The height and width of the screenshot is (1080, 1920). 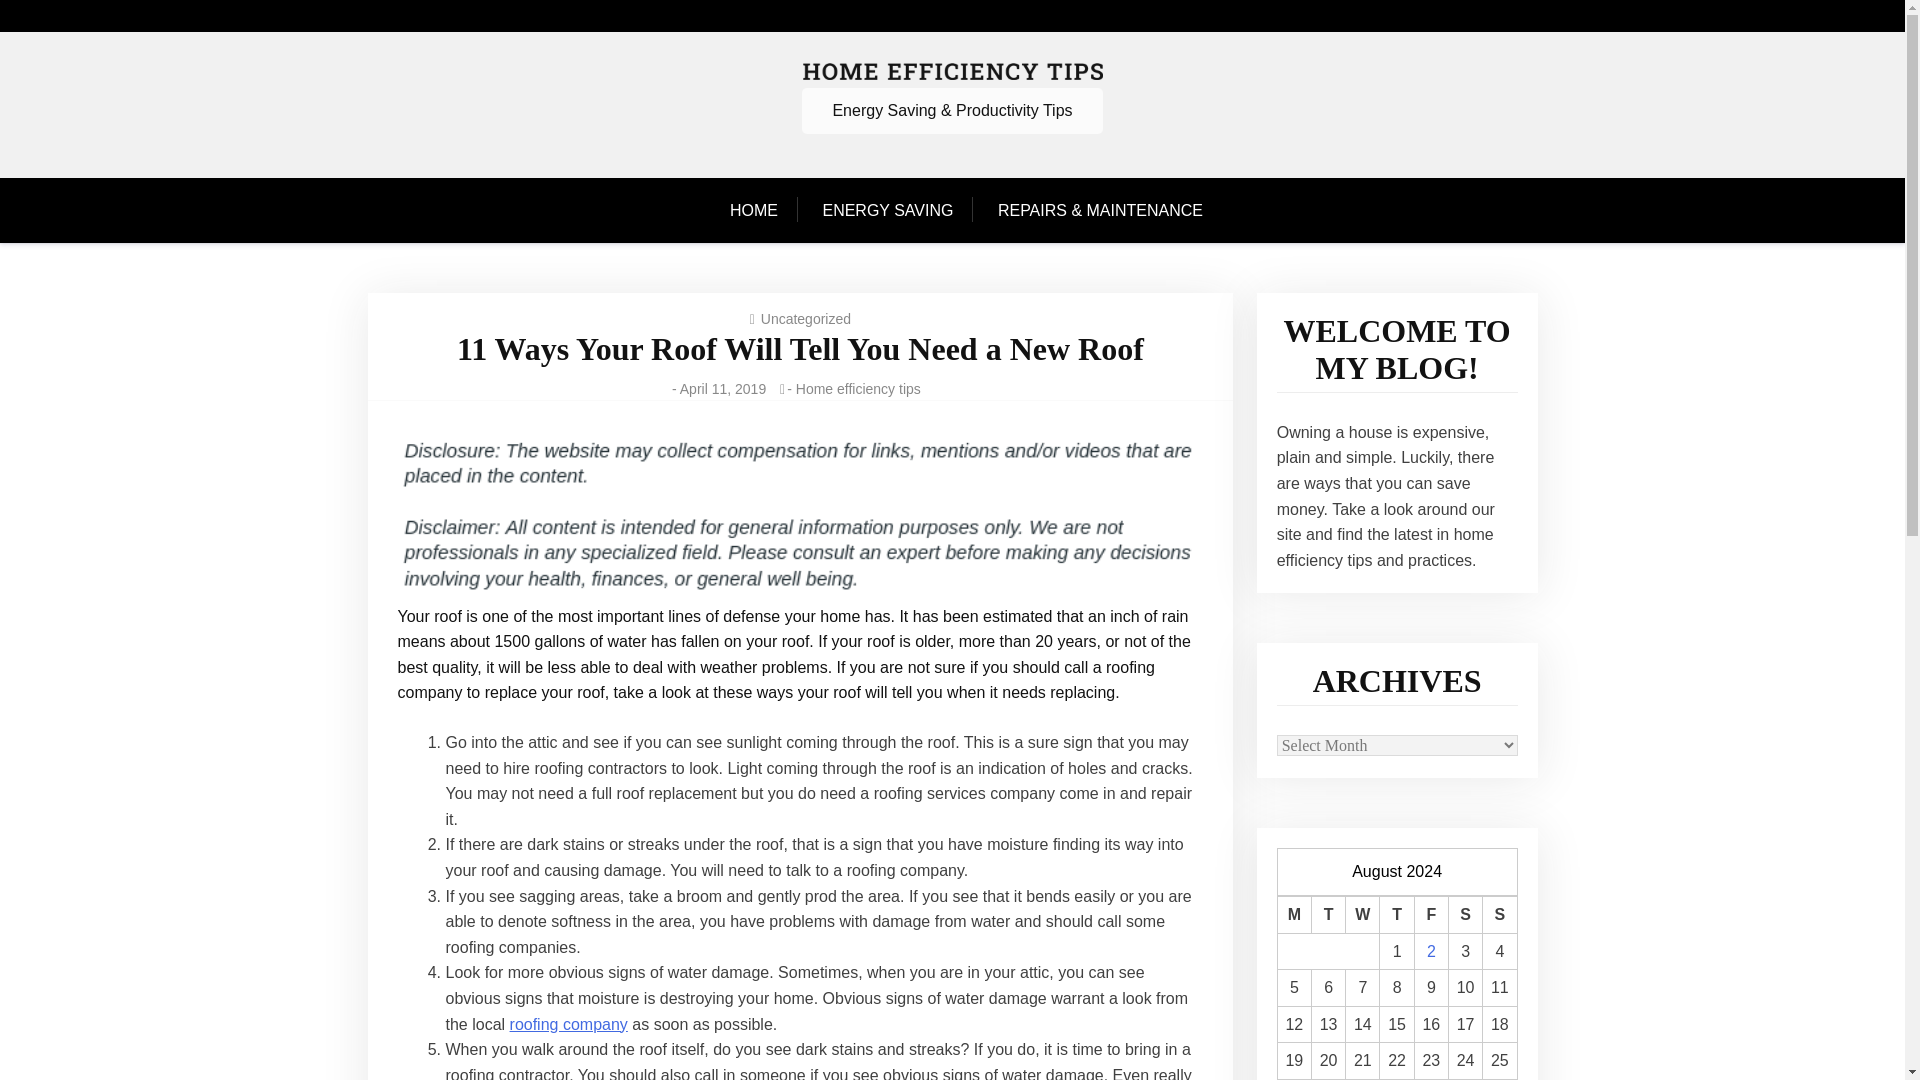 What do you see at coordinates (764, 211) in the screenshot?
I see `HOME` at bounding box center [764, 211].